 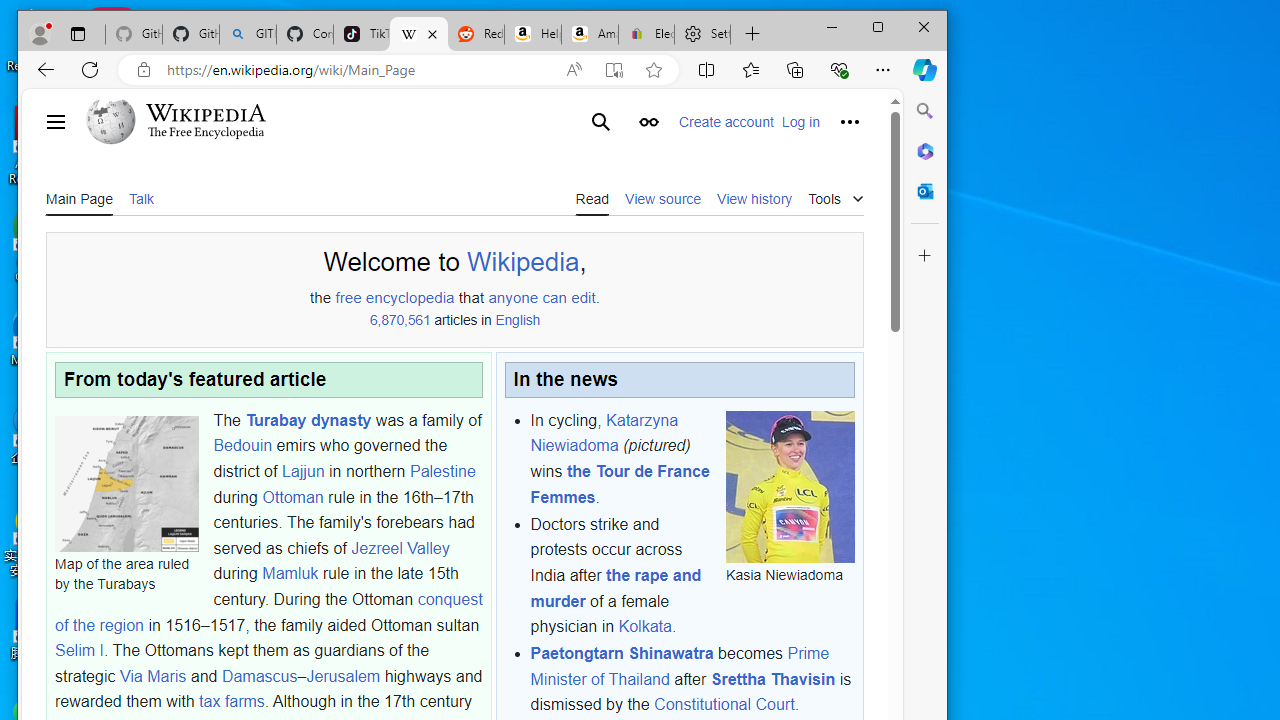 I want to click on Amazon.com: Deals, so click(x=590, y=34).